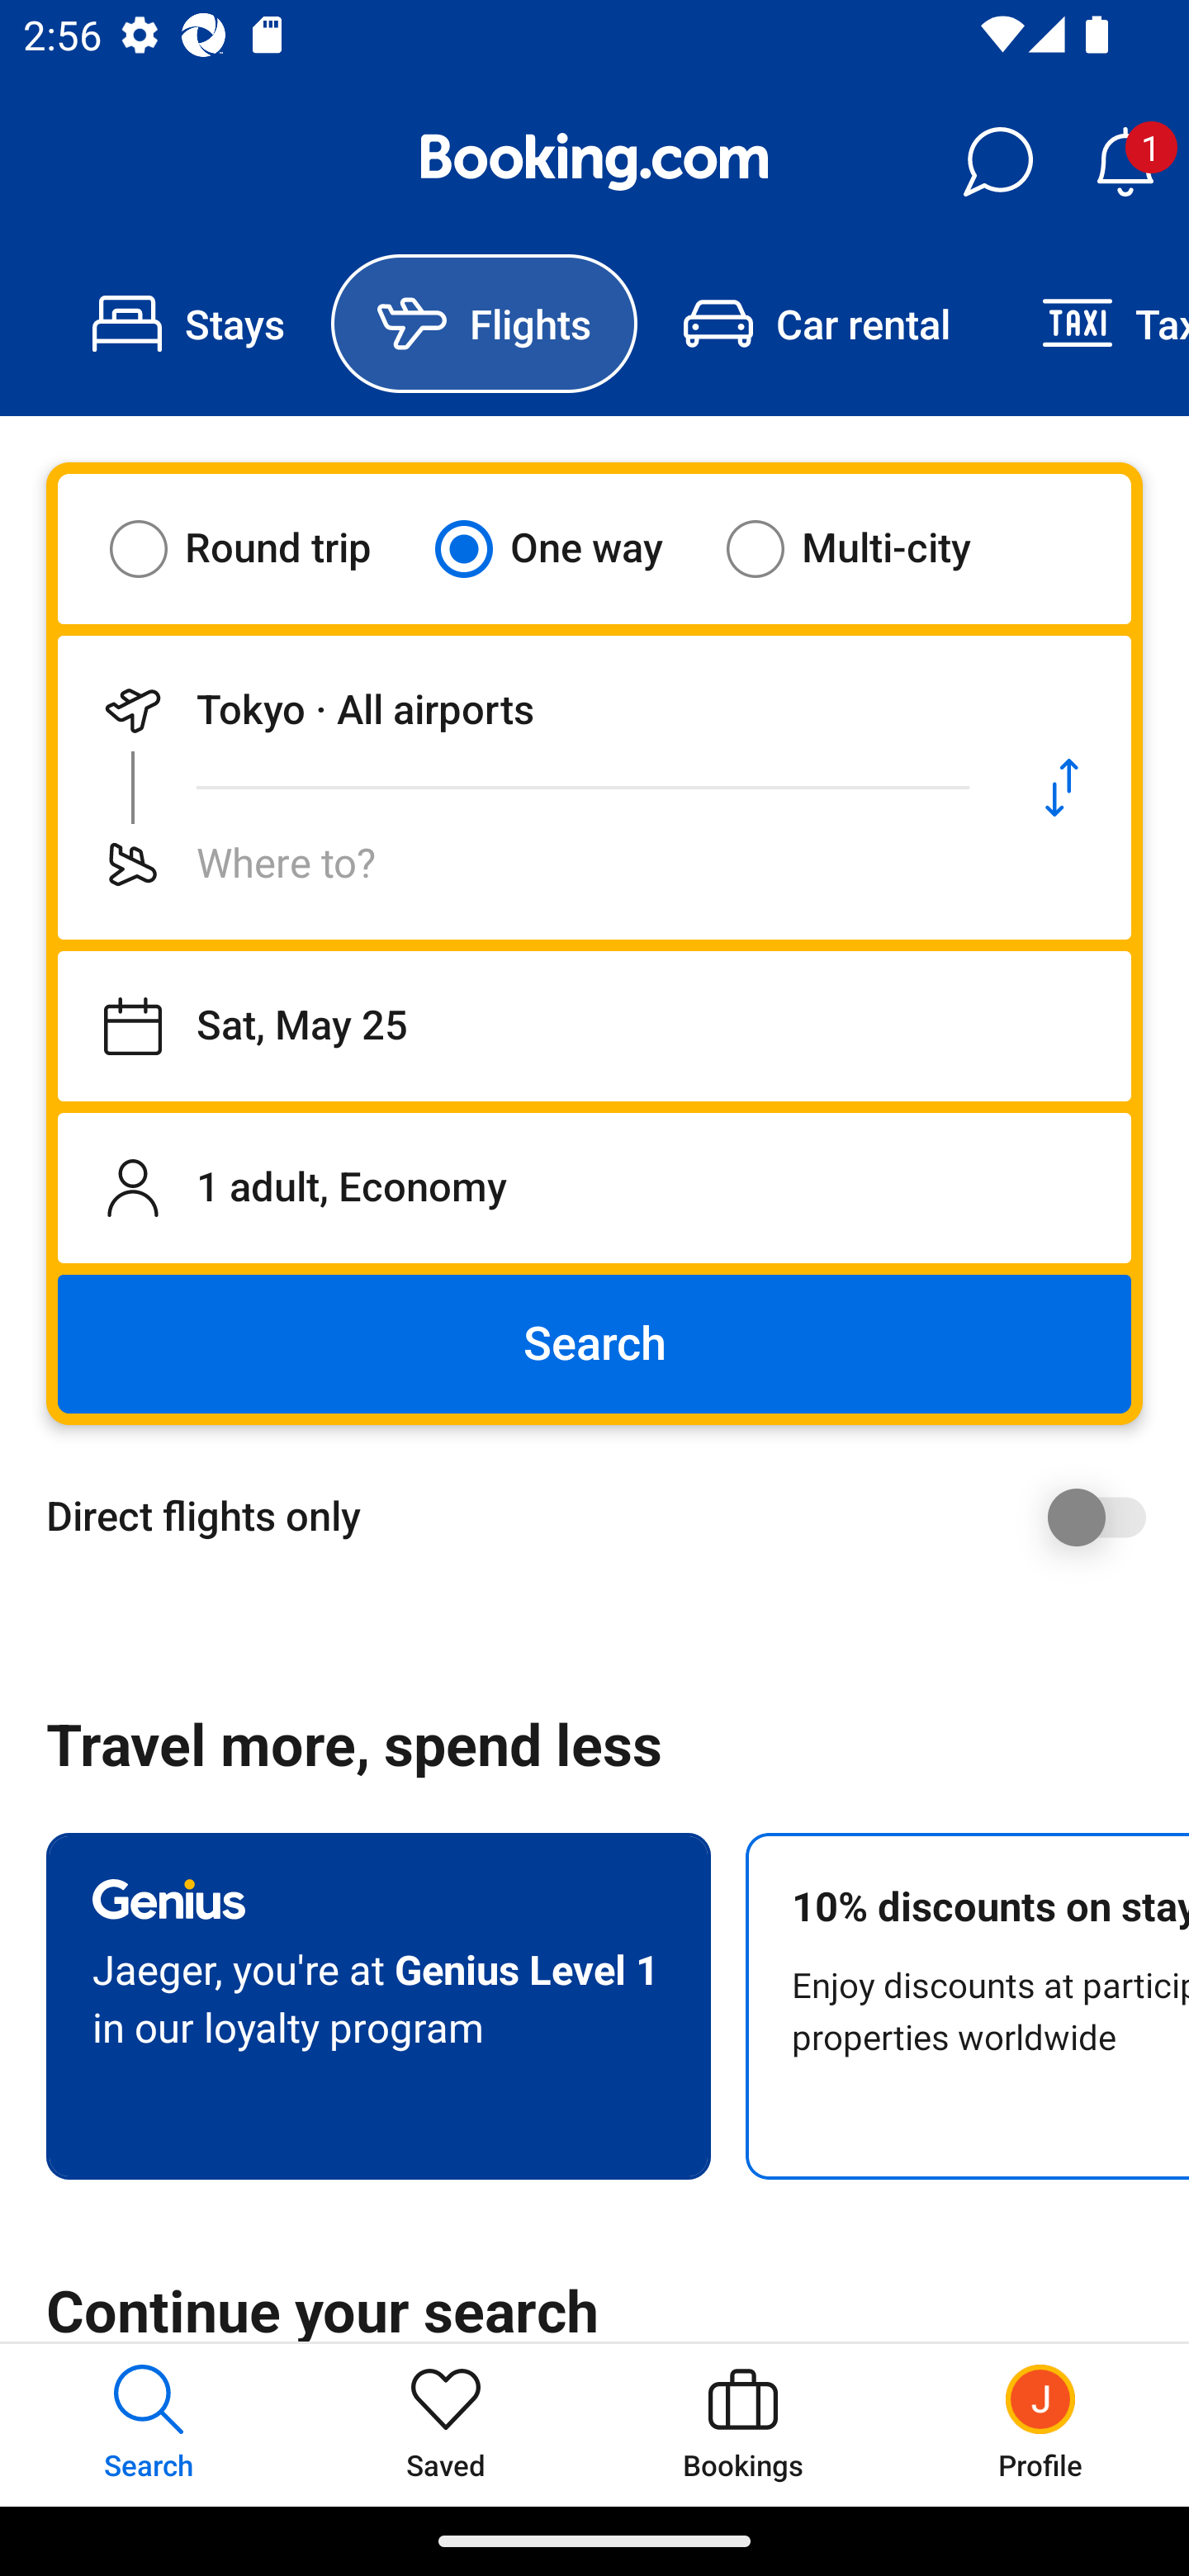 The image size is (1189, 2576). Describe the element at coordinates (1125, 162) in the screenshot. I see `Notifications` at that location.